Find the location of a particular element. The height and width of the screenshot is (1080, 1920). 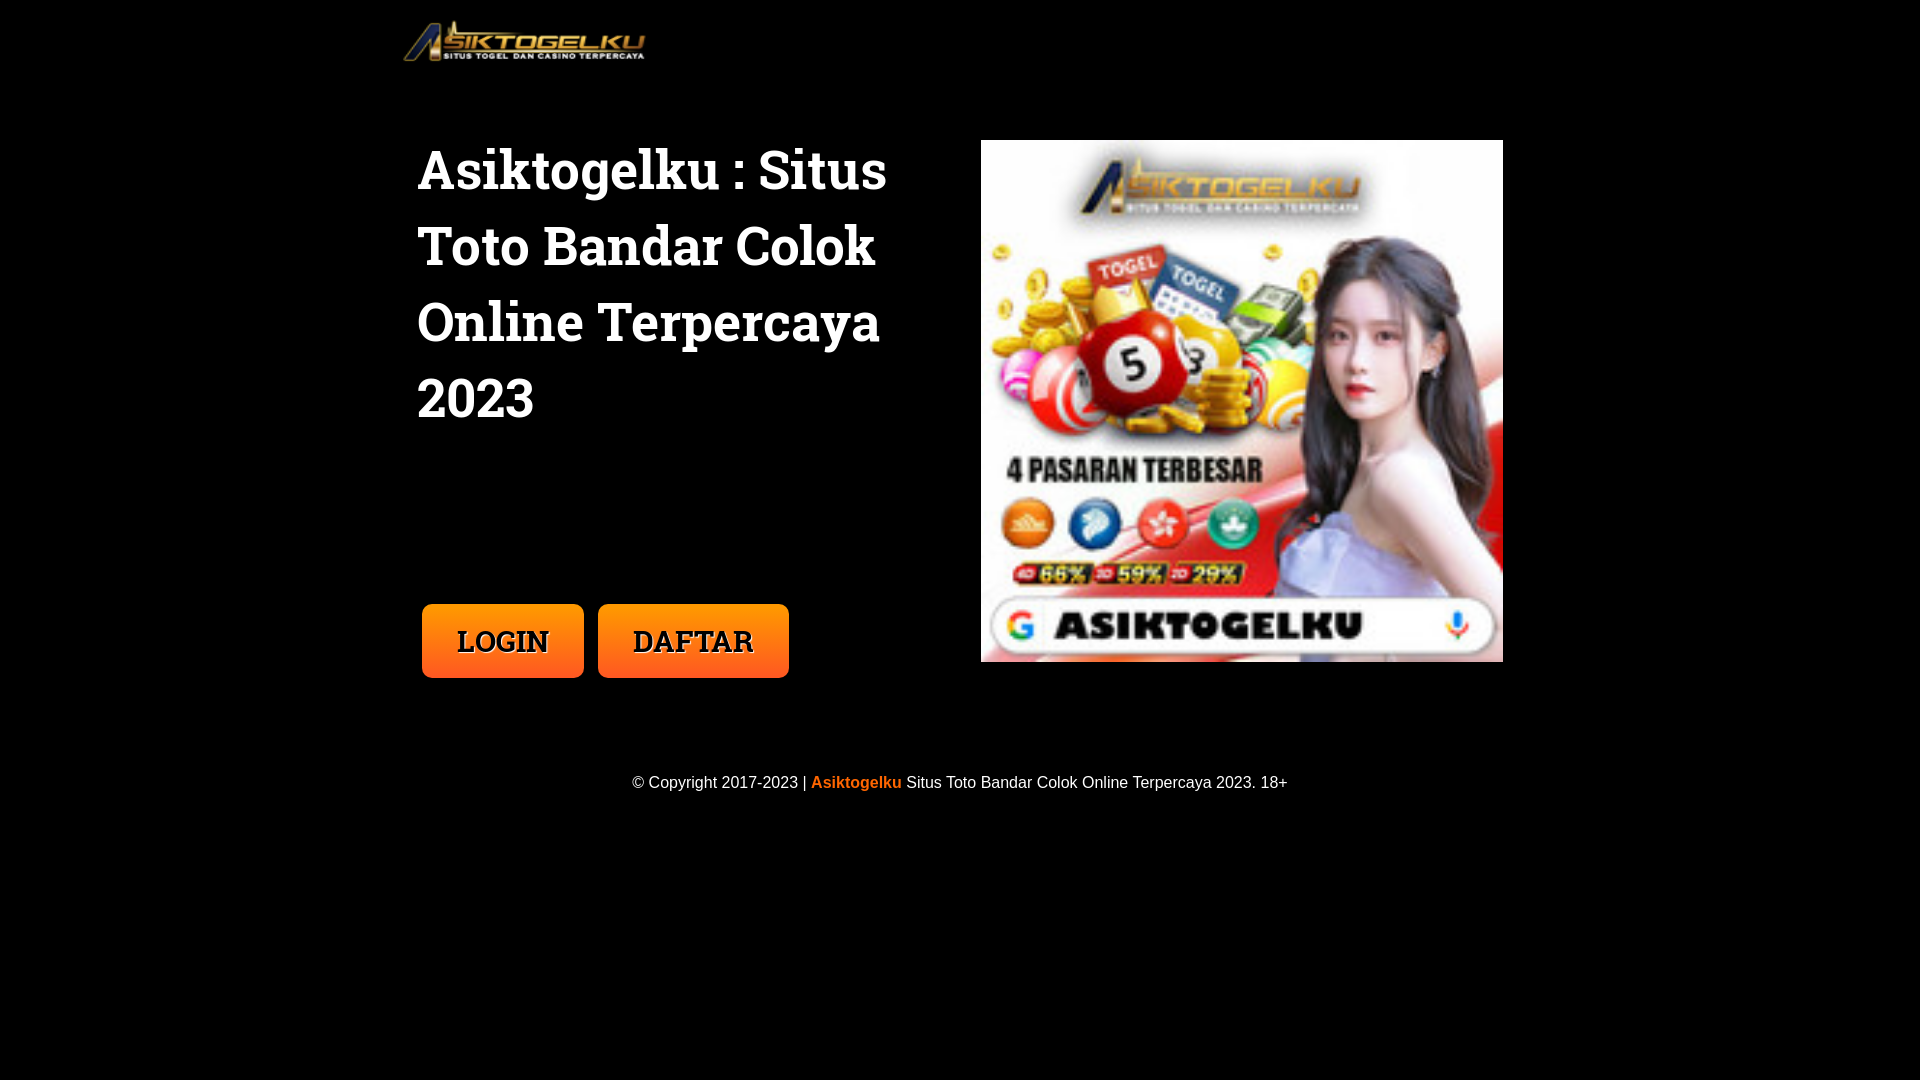

DAFTAR is located at coordinates (694, 641).